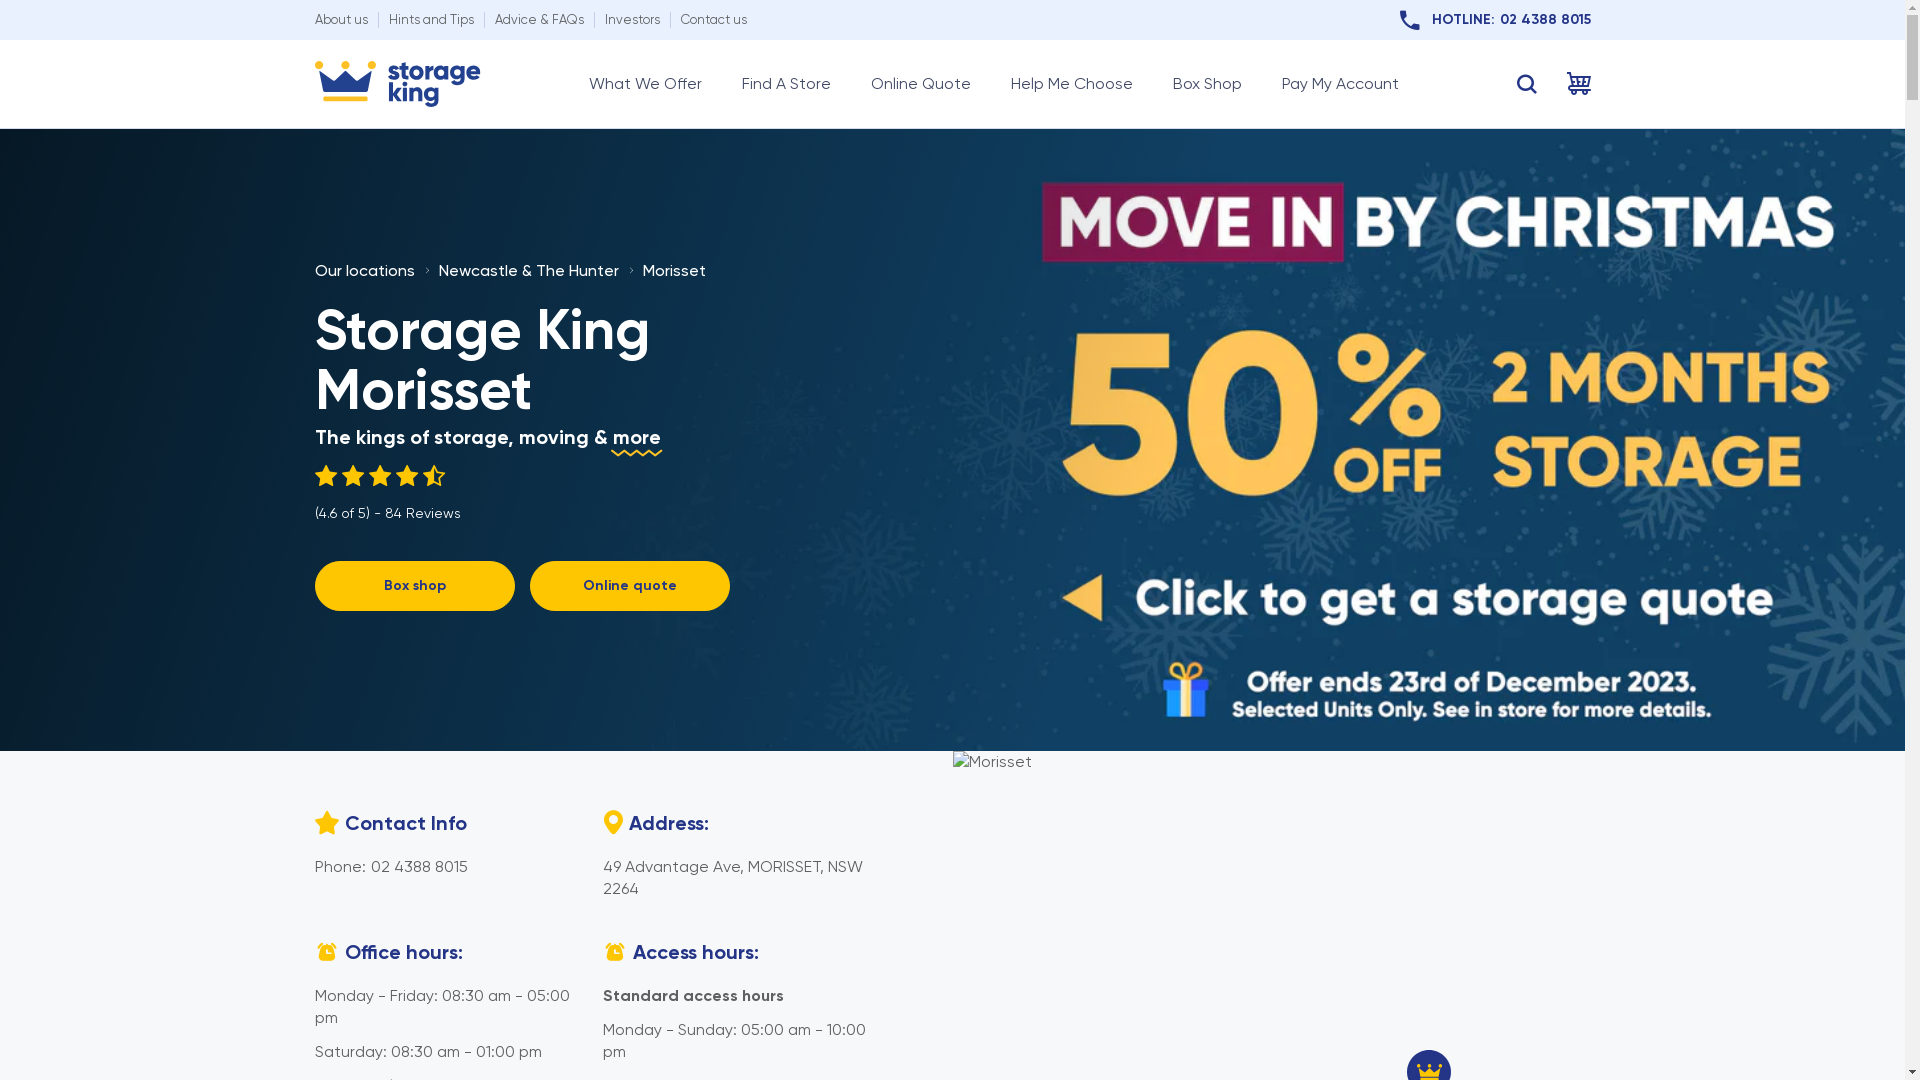 This screenshot has height=1080, width=1920. What do you see at coordinates (1340, 84) in the screenshot?
I see `Pay My Account` at bounding box center [1340, 84].